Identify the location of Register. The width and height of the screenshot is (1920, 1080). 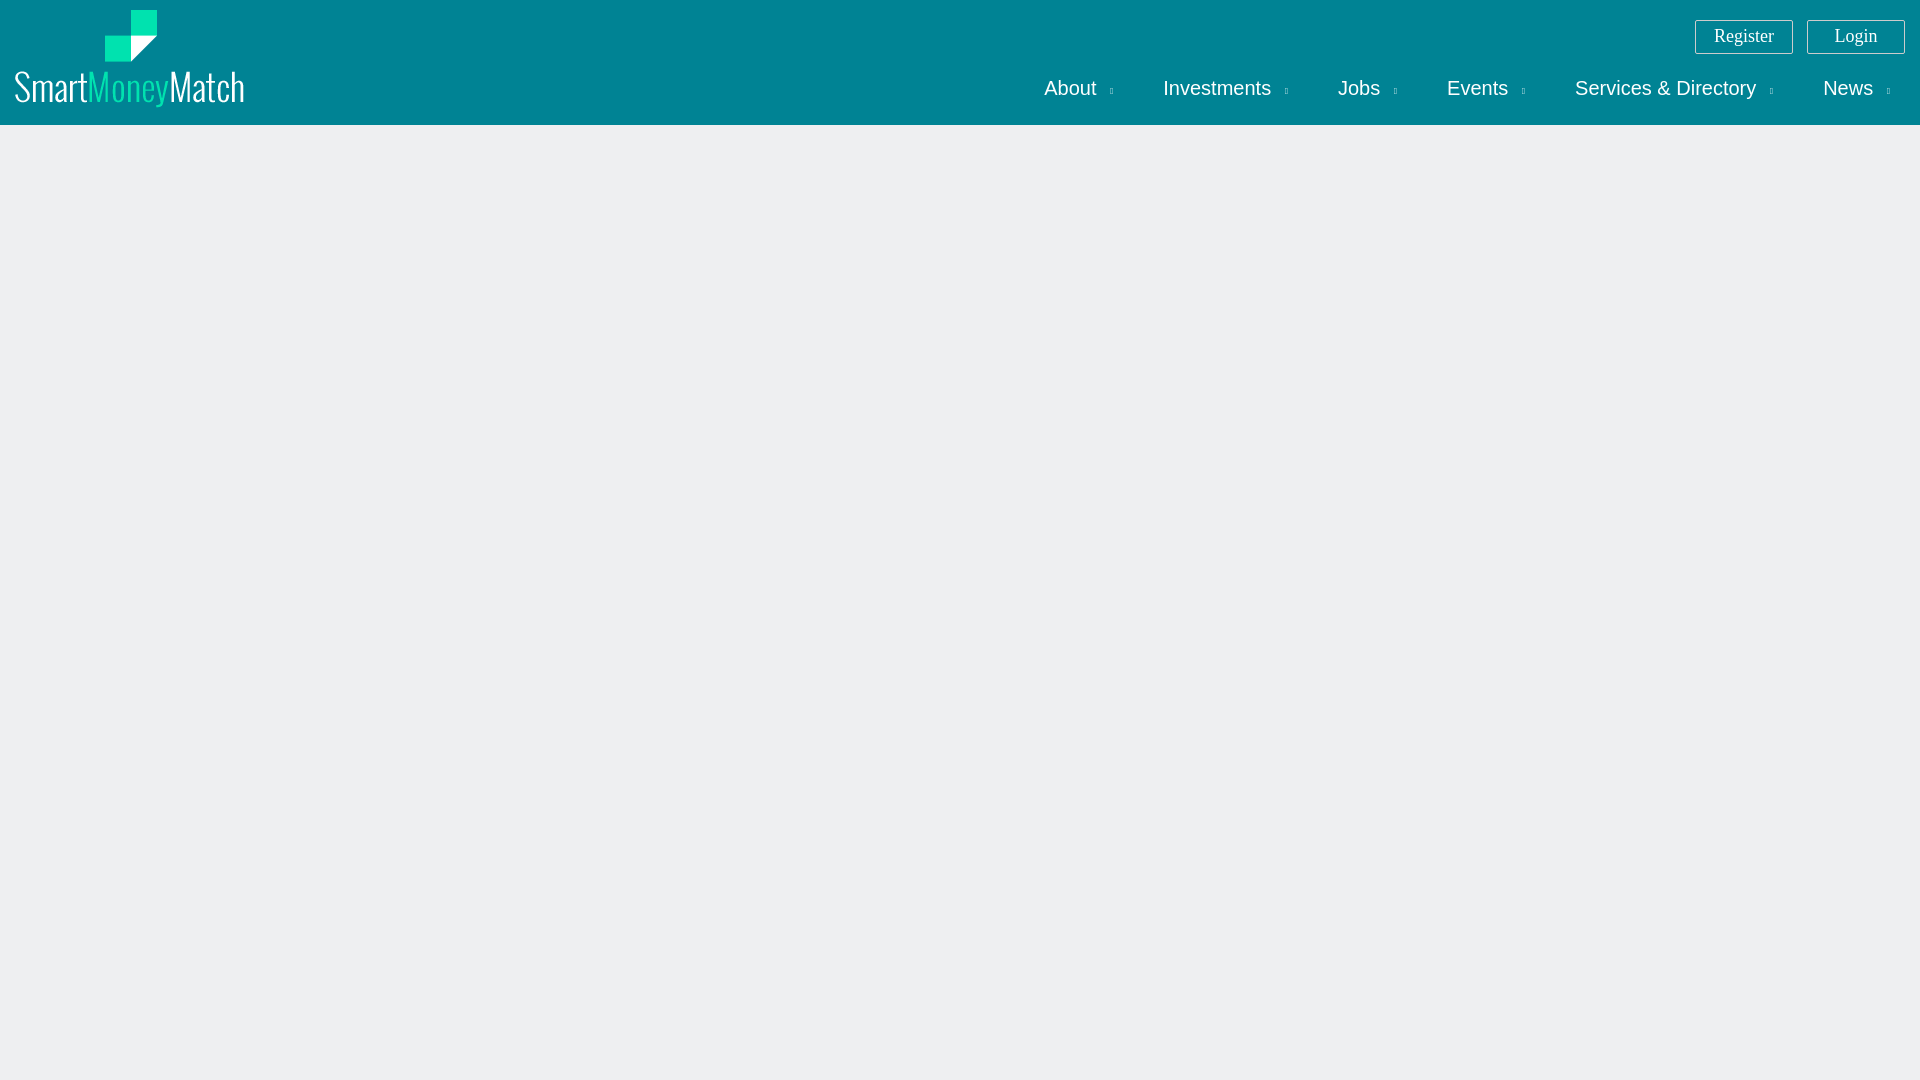
(1744, 36).